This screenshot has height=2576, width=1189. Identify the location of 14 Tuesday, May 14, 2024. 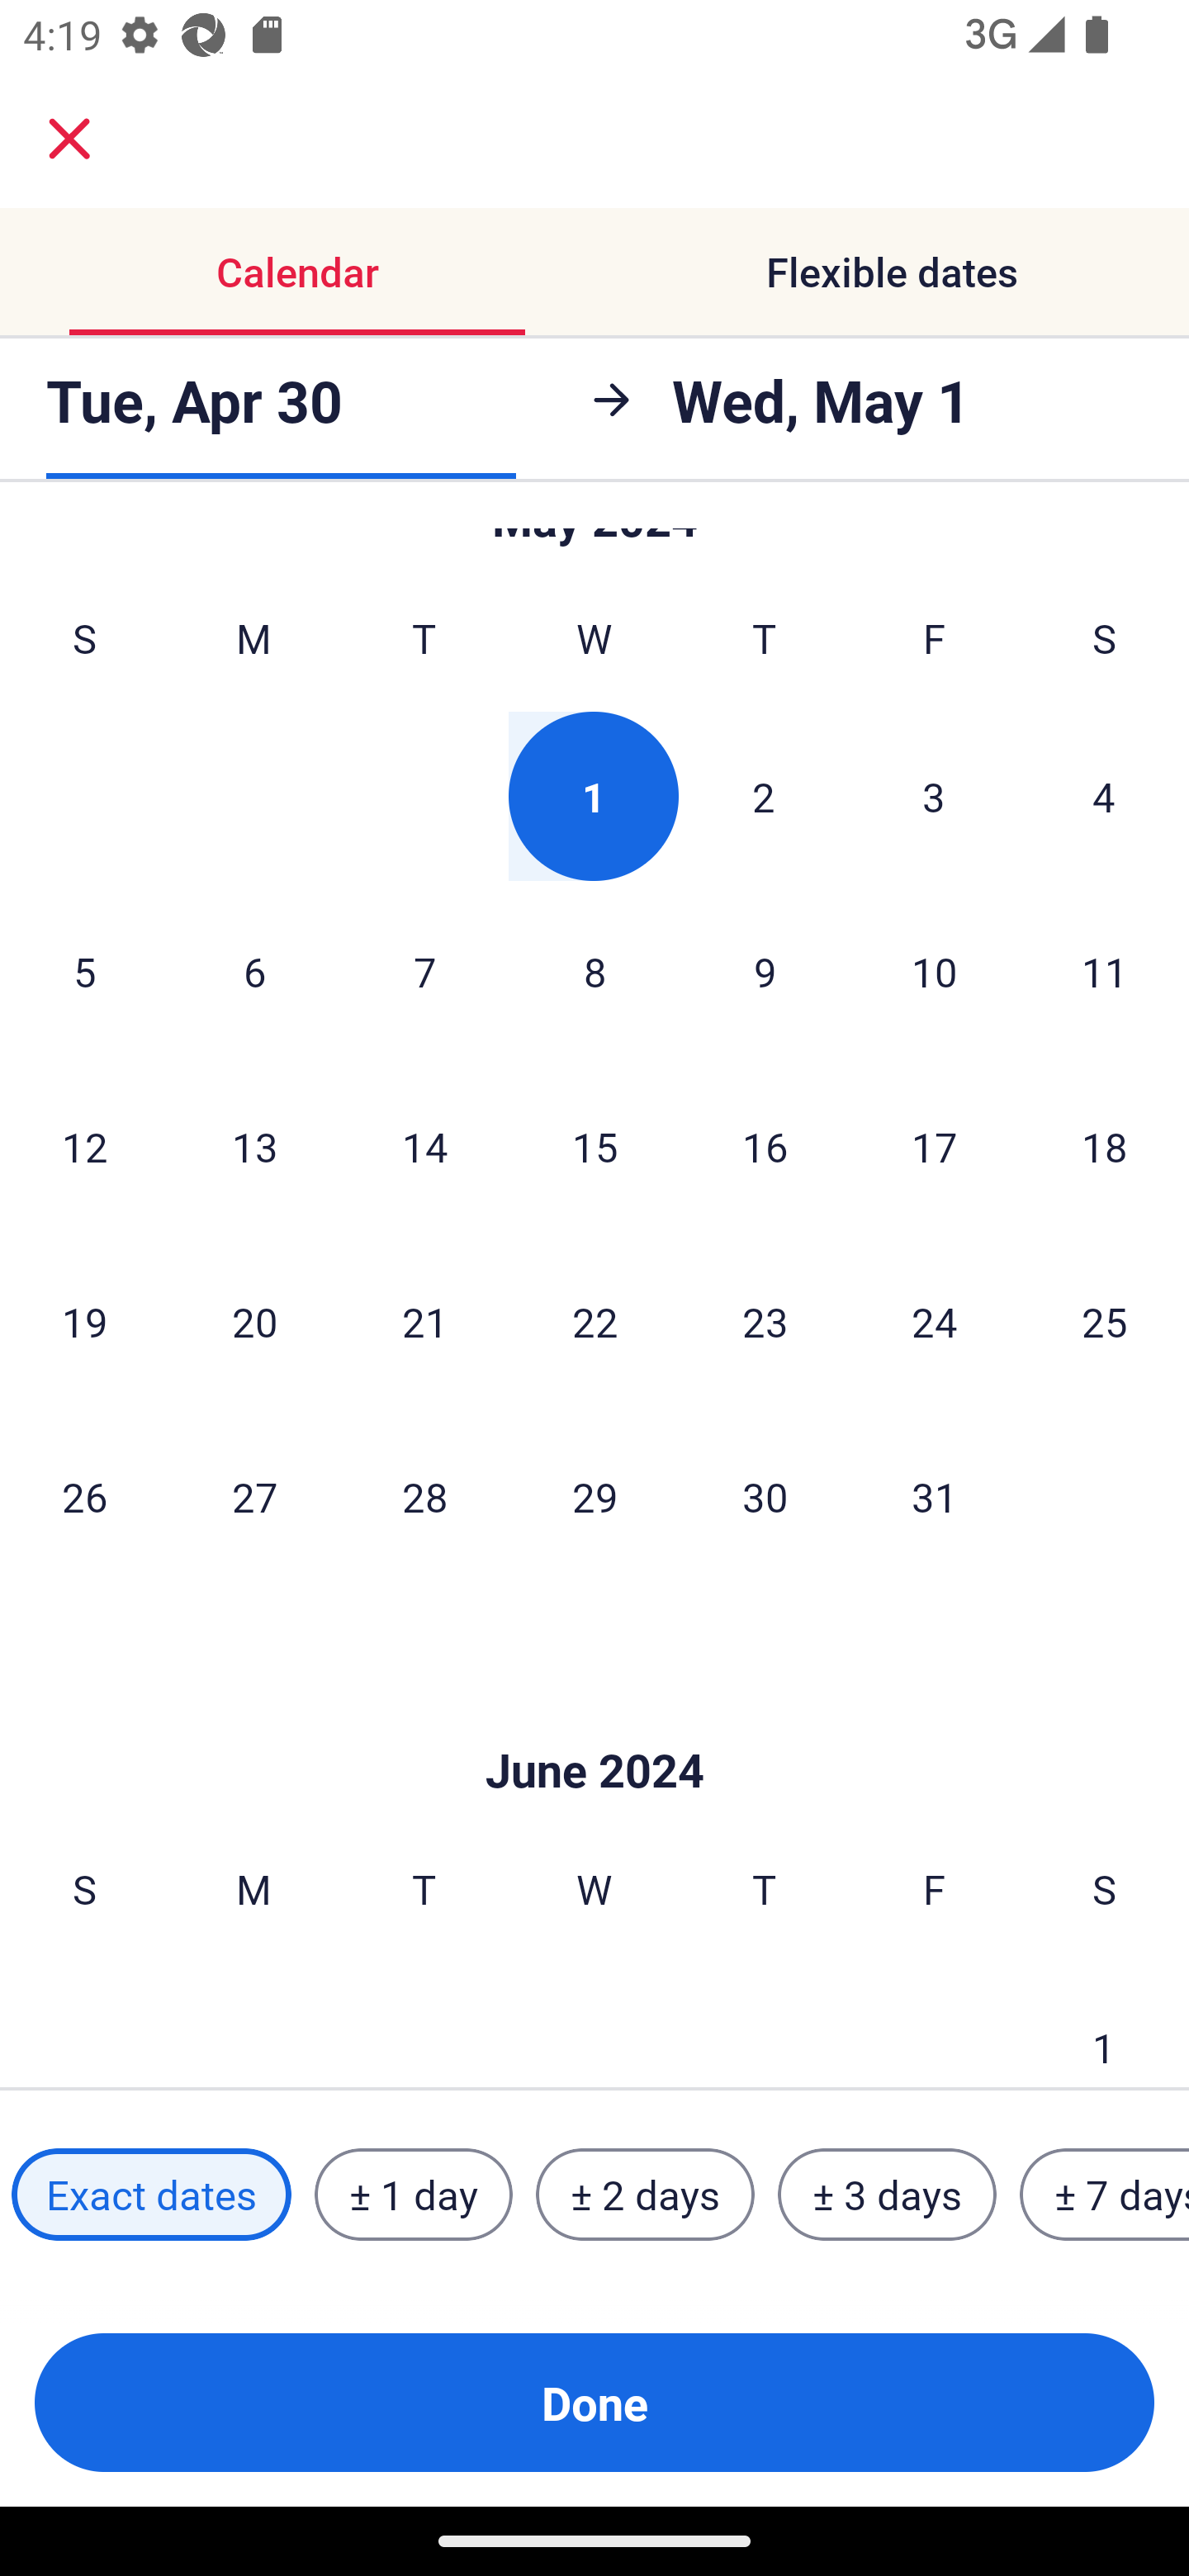
(424, 1146).